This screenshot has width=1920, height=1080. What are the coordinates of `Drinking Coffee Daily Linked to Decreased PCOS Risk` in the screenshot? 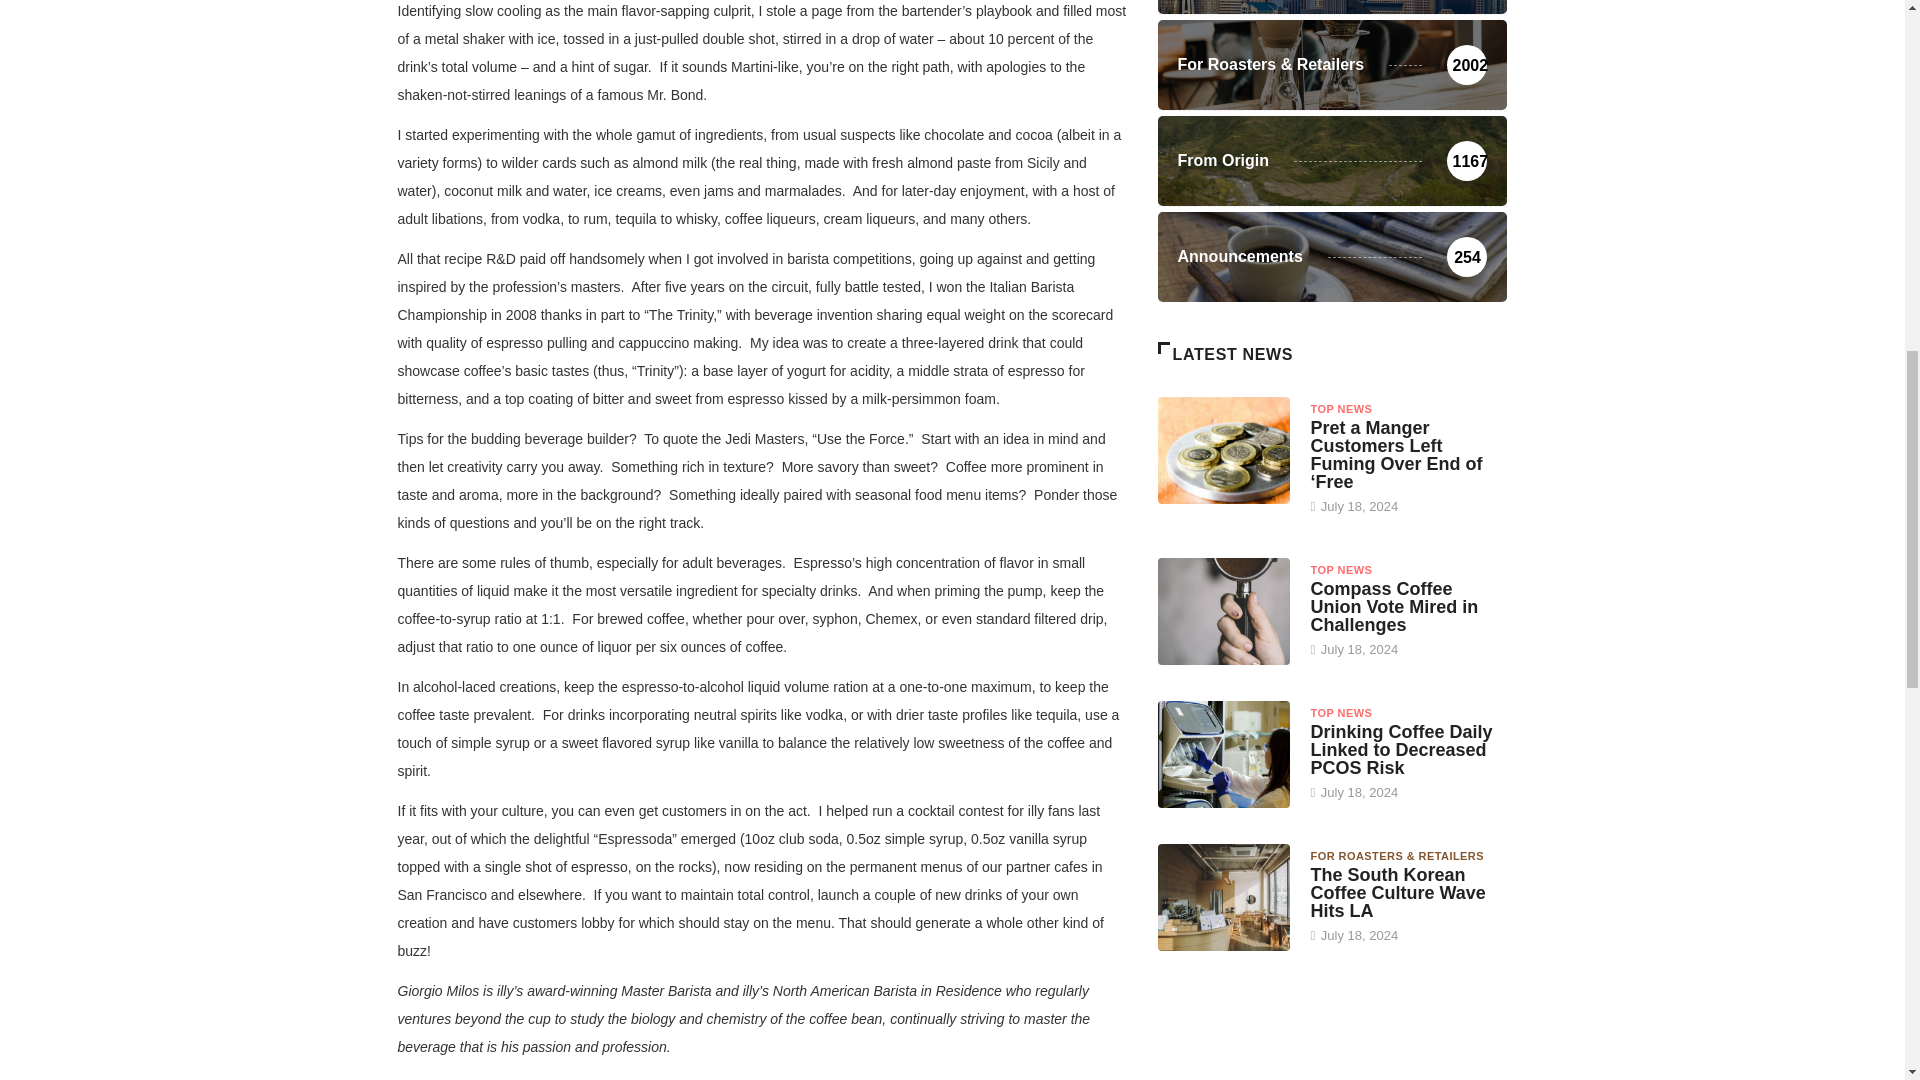 It's located at (1224, 753).